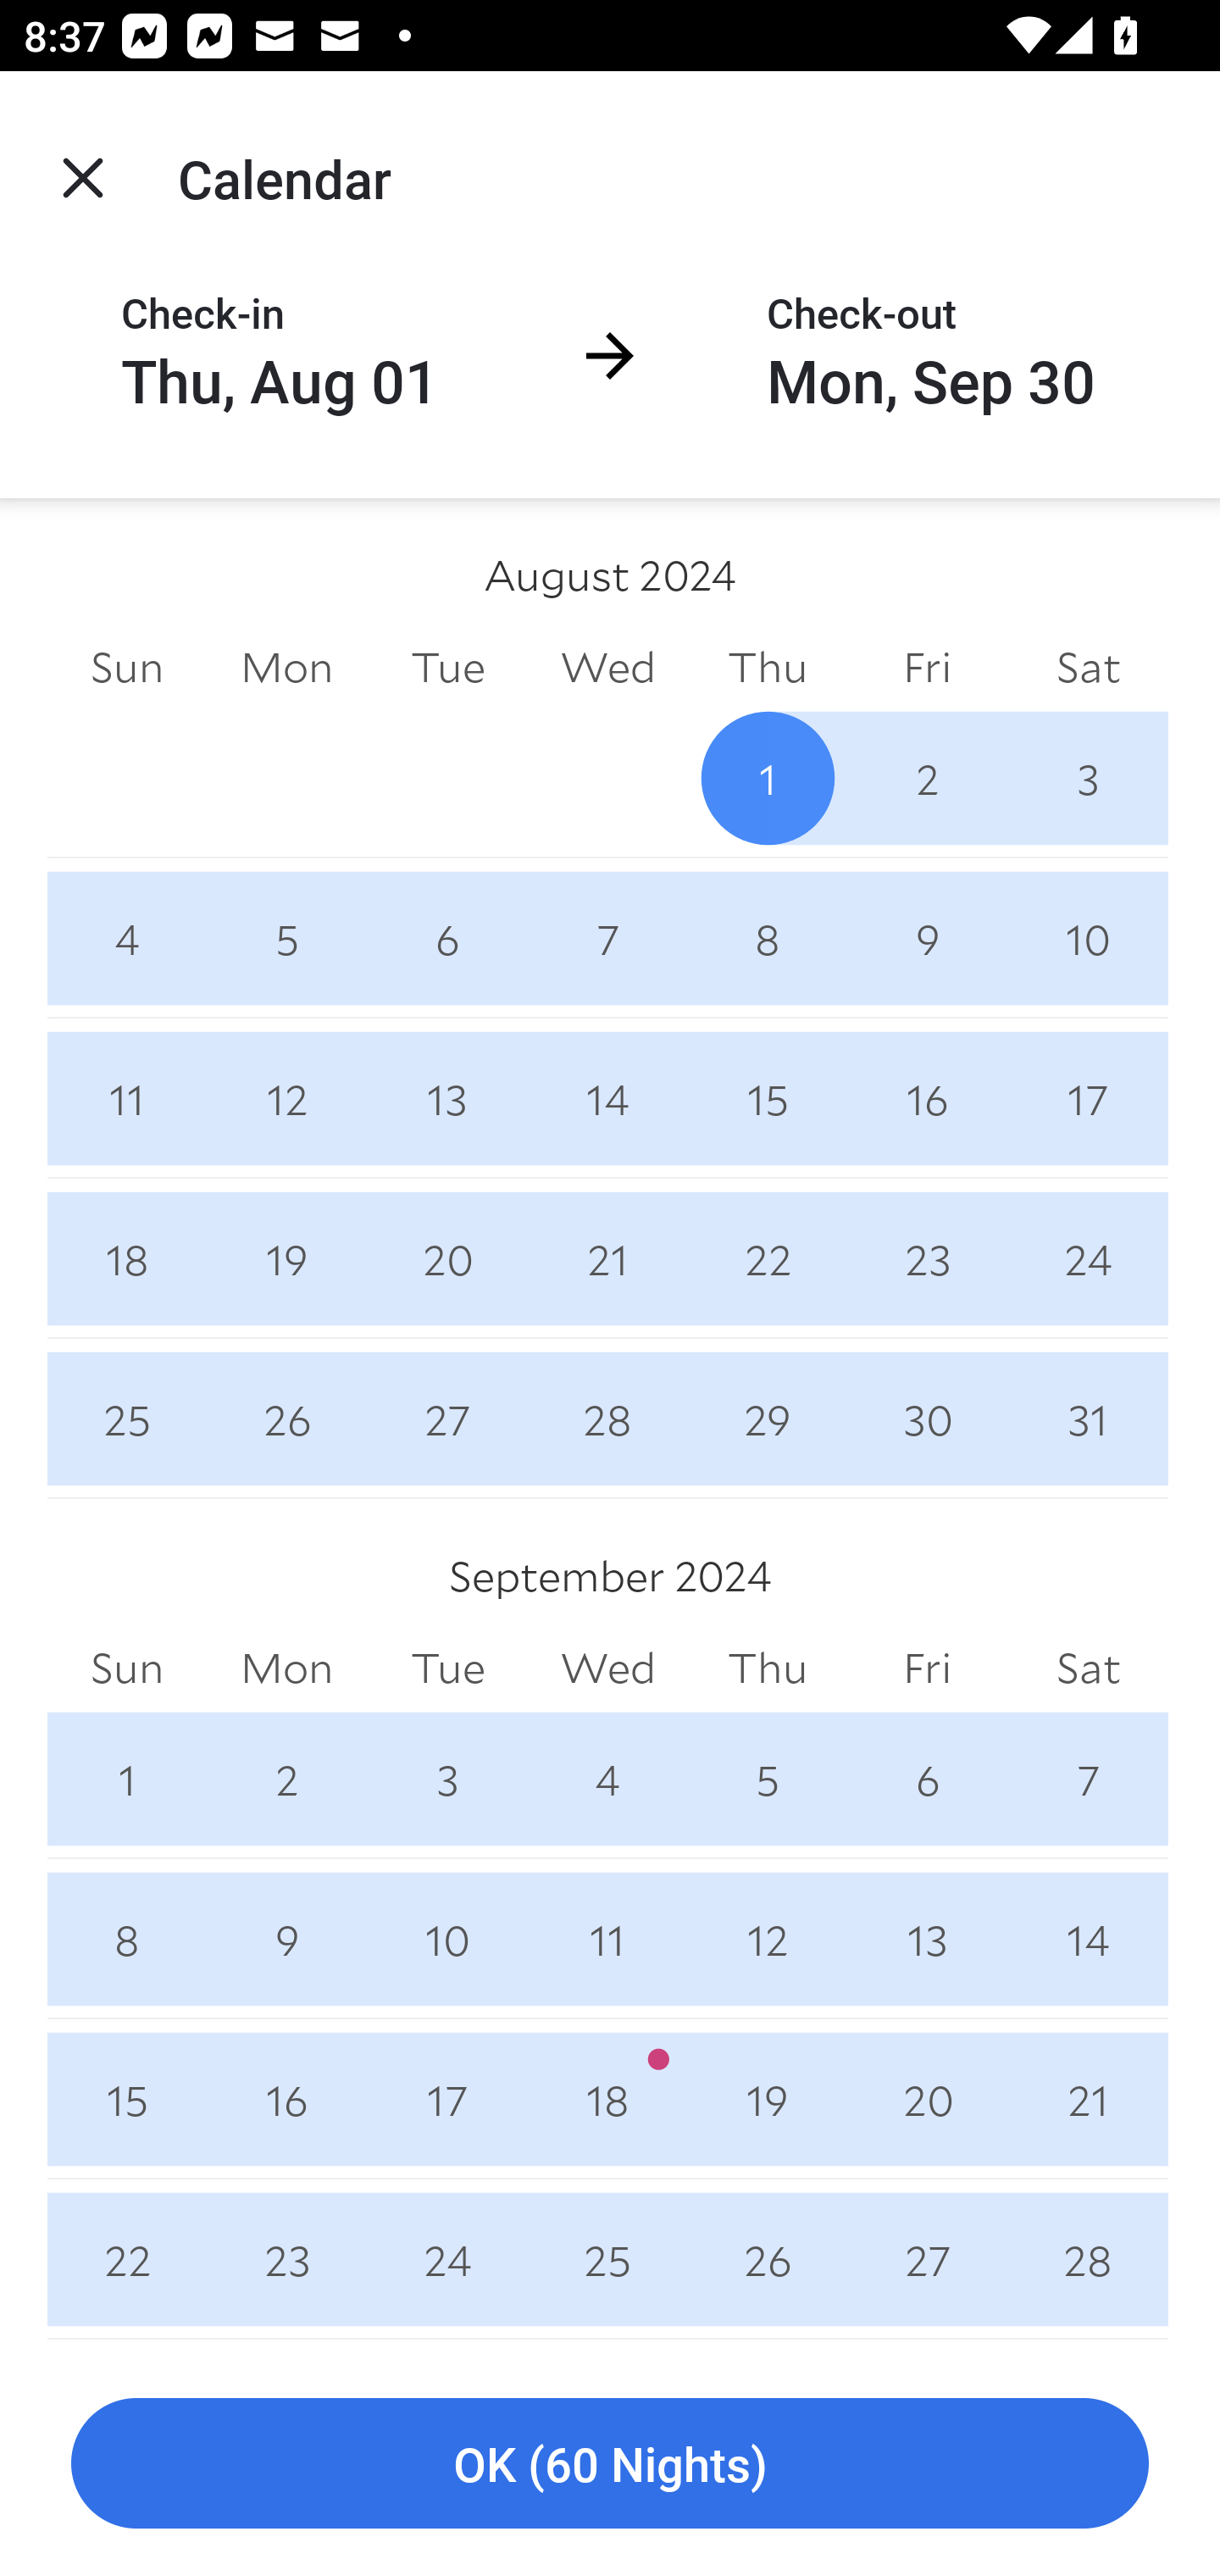 Image resolution: width=1220 pixels, height=2576 pixels. What do you see at coordinates (1088, 1259) in the screenshot?
I see `24 24 August 2024` at bounding box center [1088, 1259].